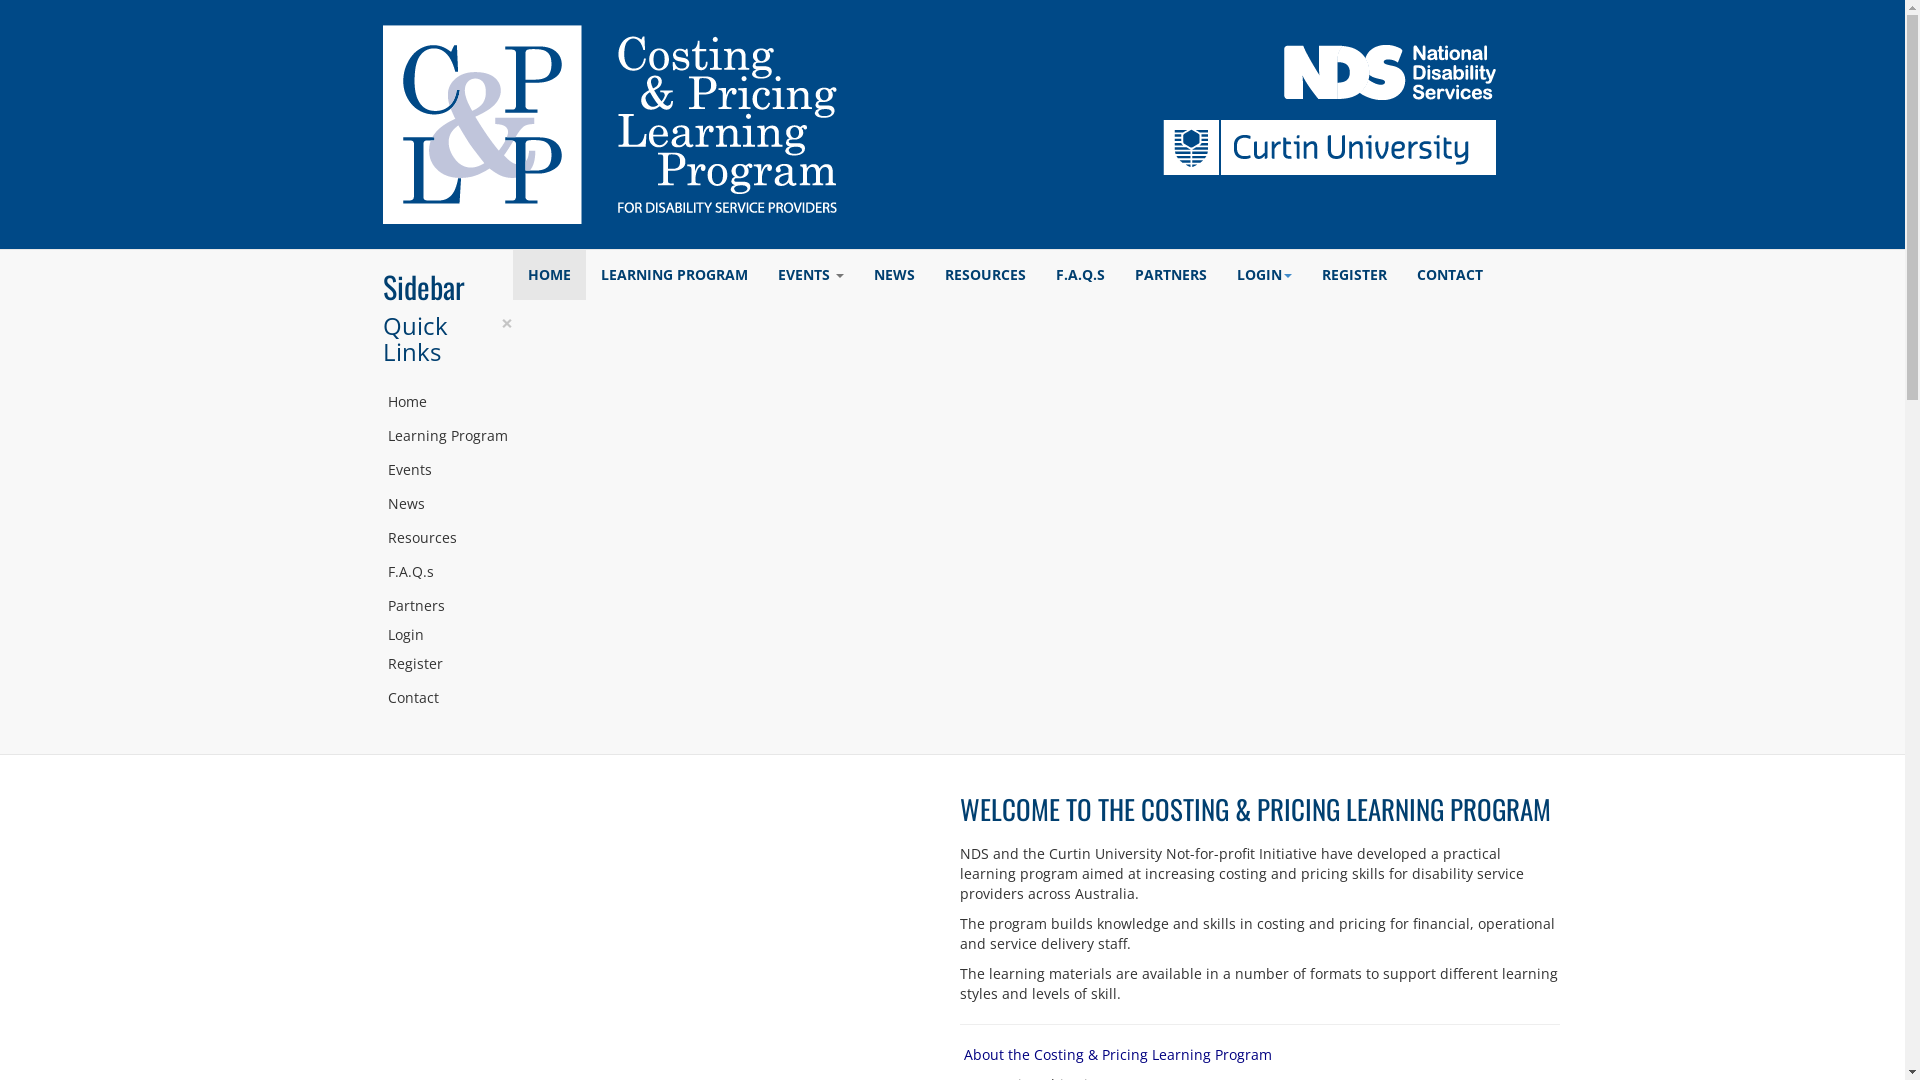 Image resolution: width=1920 pixels, height=1080 pixels. Describe the element at coordinates (1171, 275) in the screenshot. I see `PARTNERS` at that location.